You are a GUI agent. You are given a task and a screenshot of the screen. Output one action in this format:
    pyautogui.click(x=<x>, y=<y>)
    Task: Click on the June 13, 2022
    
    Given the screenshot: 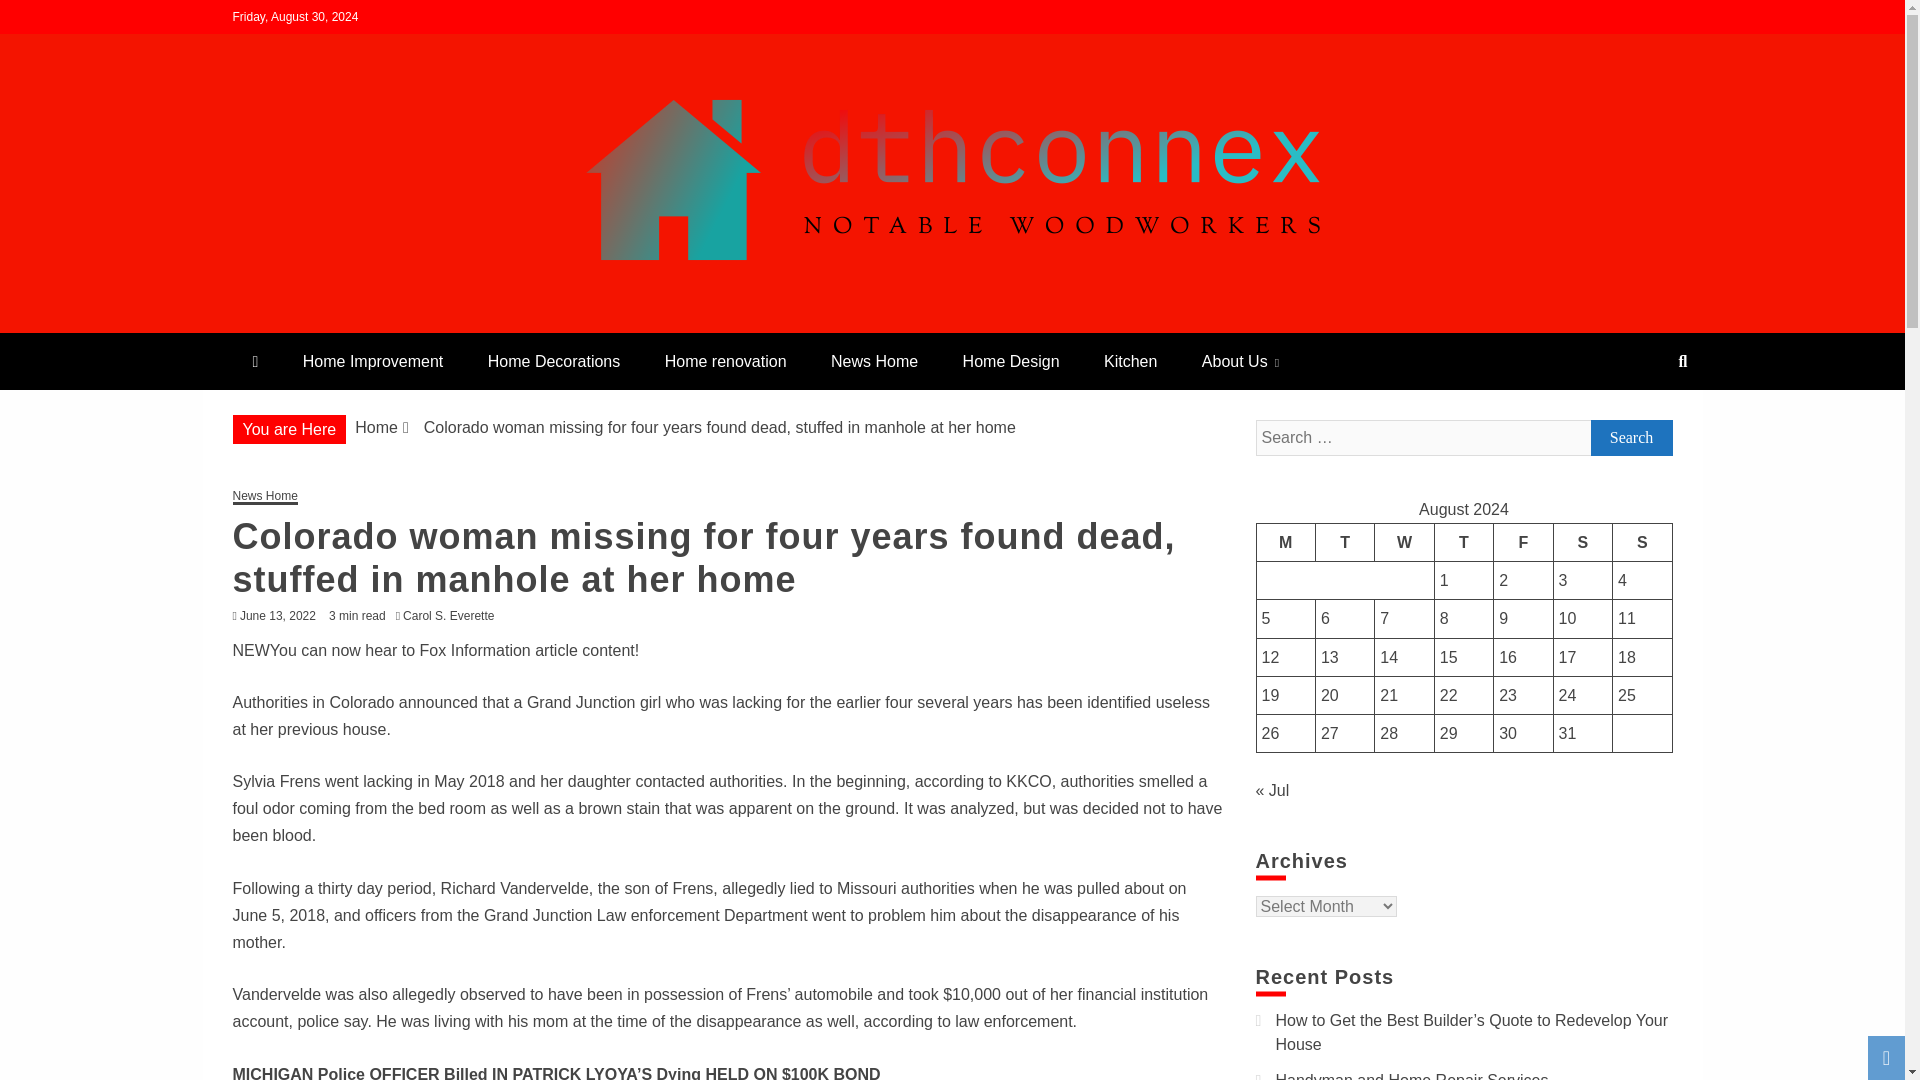 What is the action you would take?
    pyautogui.click(x=278, y=616)
    